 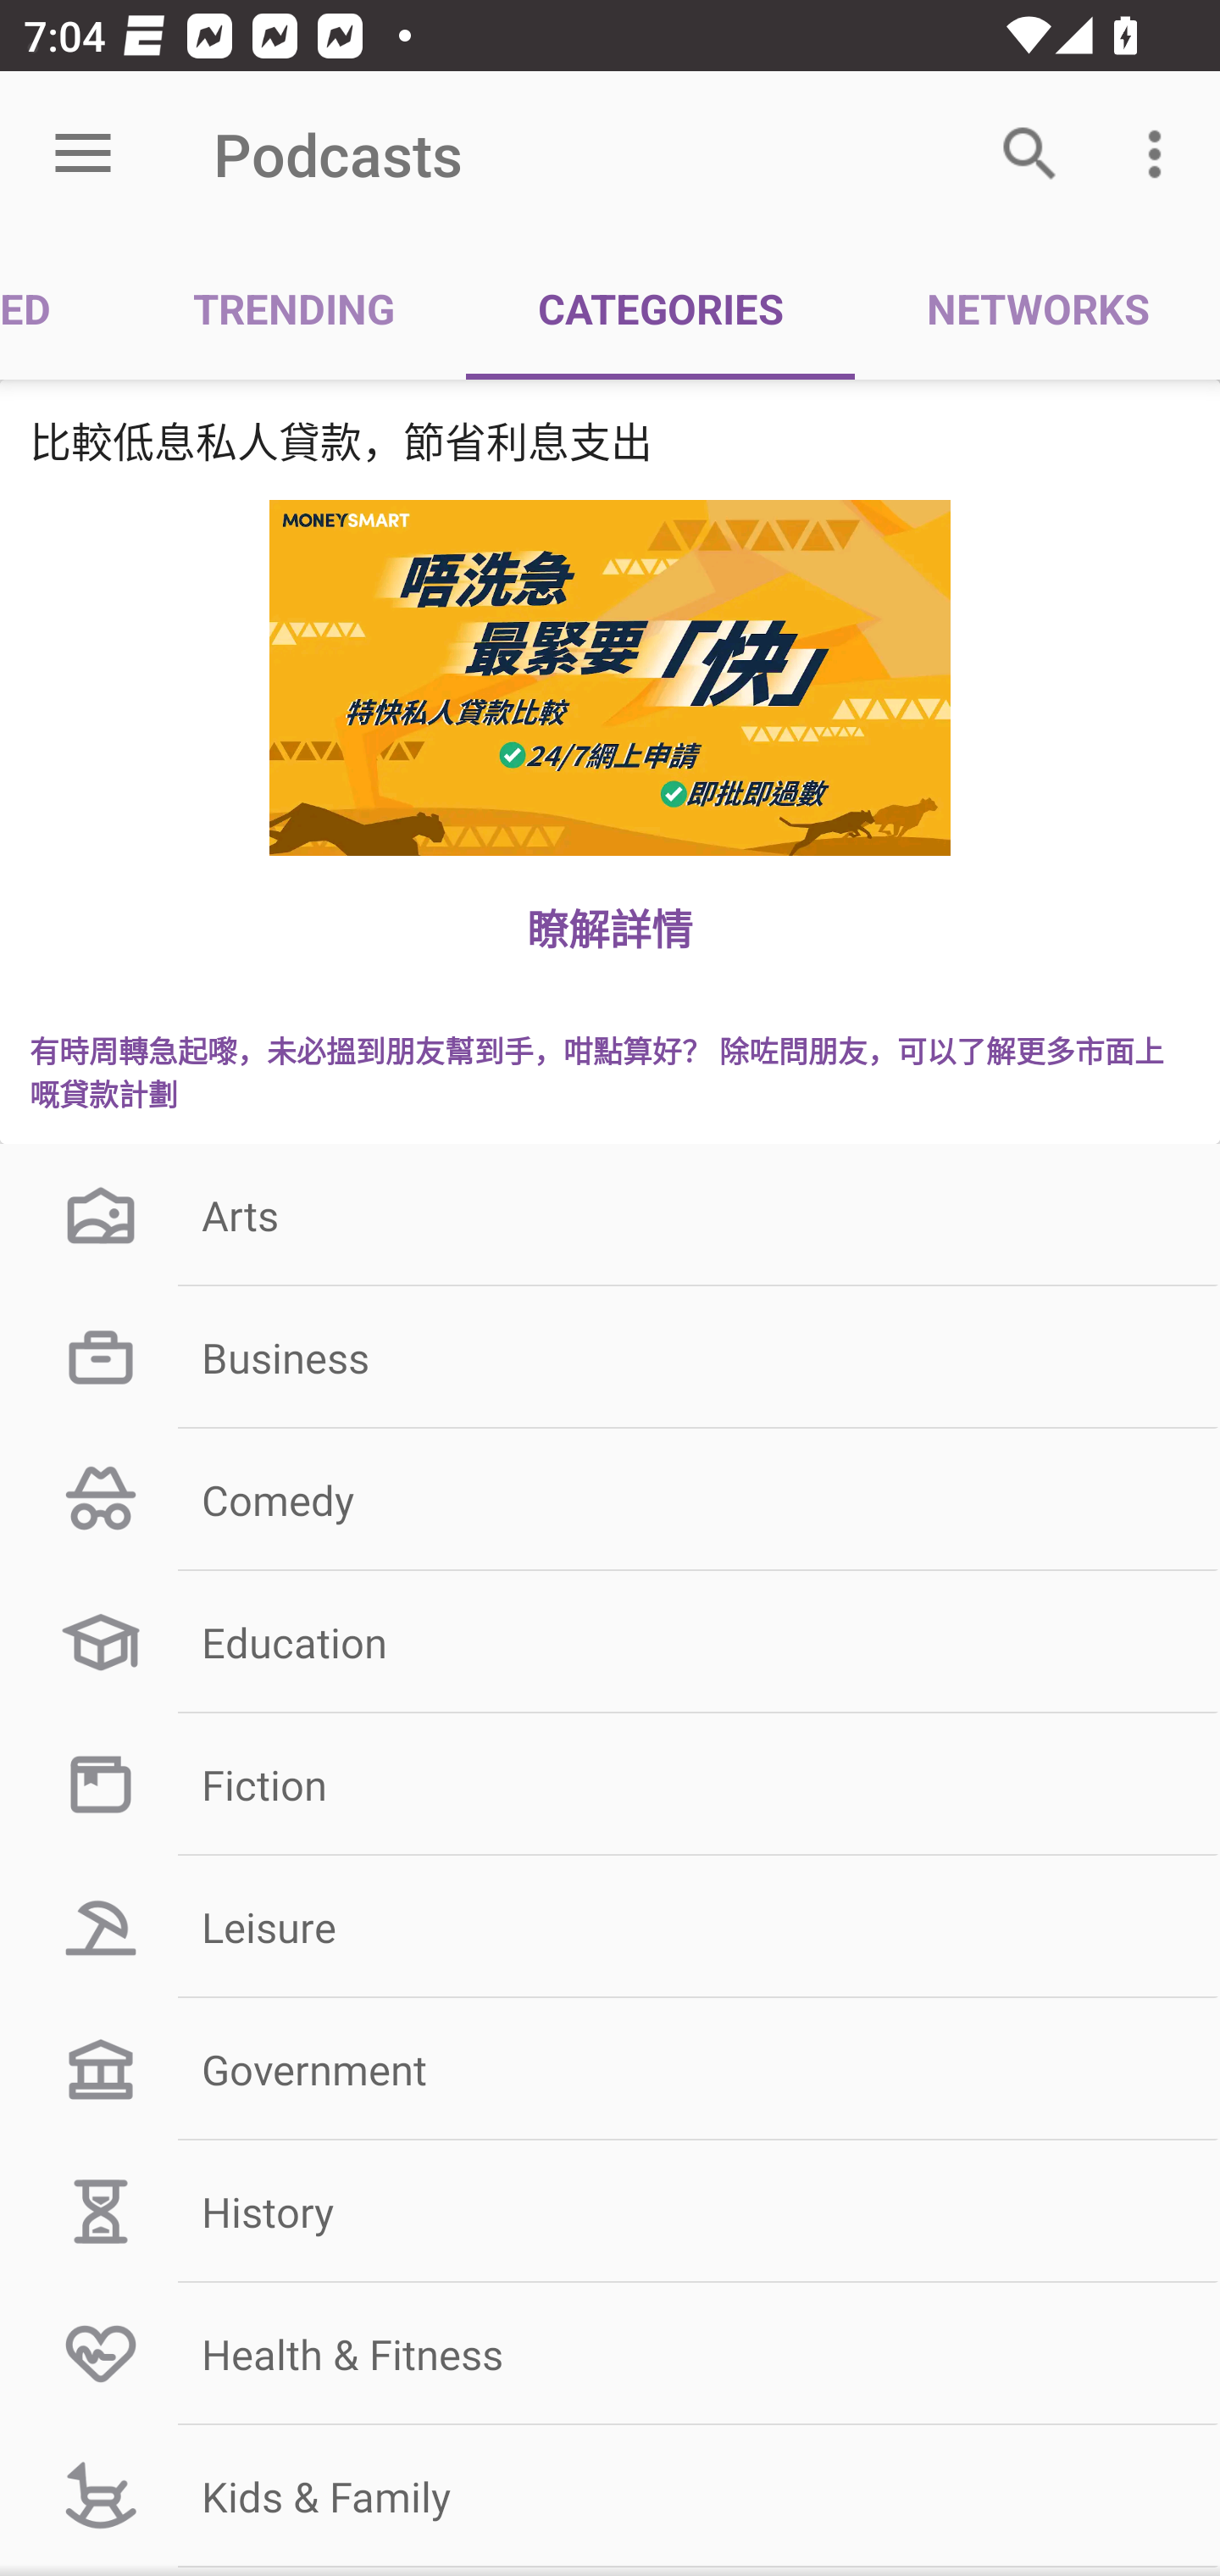 What do you see at coordinates (610, 1357) in the screenshot?
I see `Business` at bounding box center [610, 1357].